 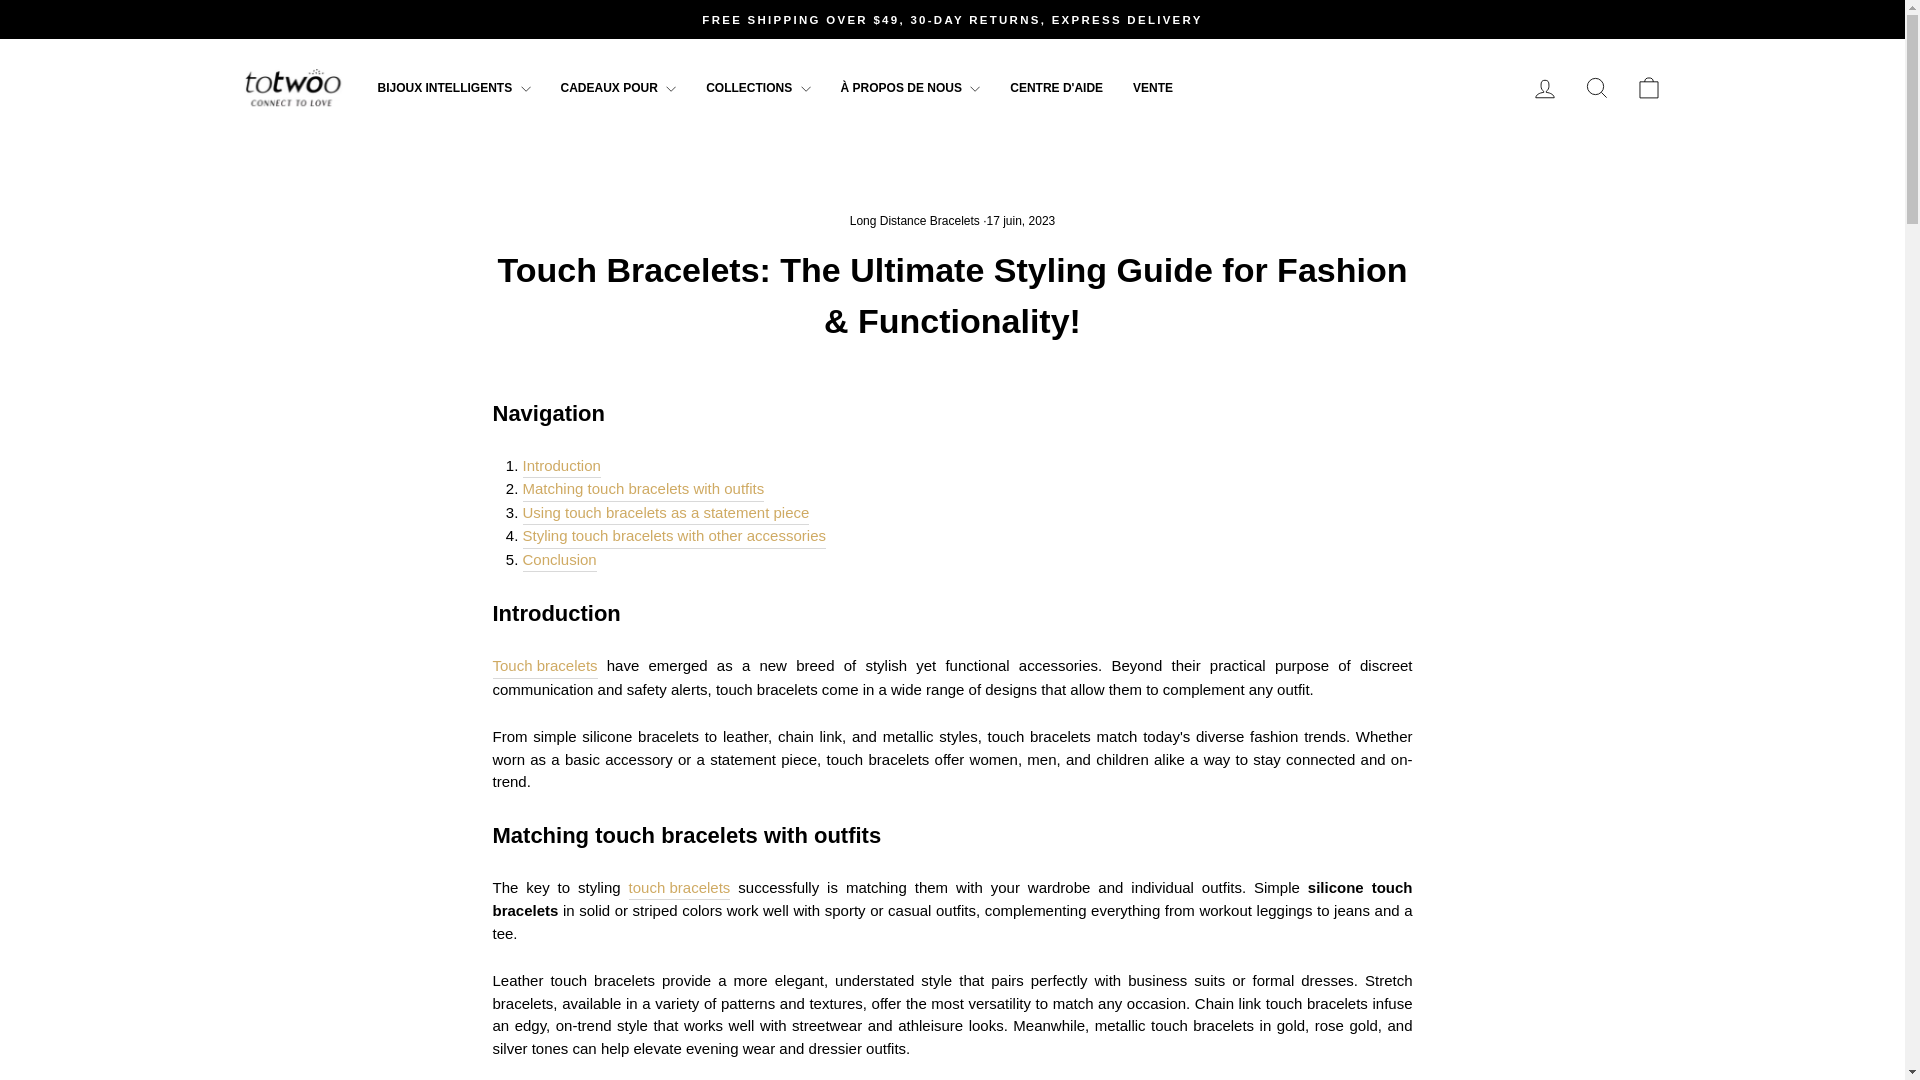 What do you see at coordinates (1544, 88) in the screenshot?
I see `ACCOUNT` at bounding box center [1544, 88].